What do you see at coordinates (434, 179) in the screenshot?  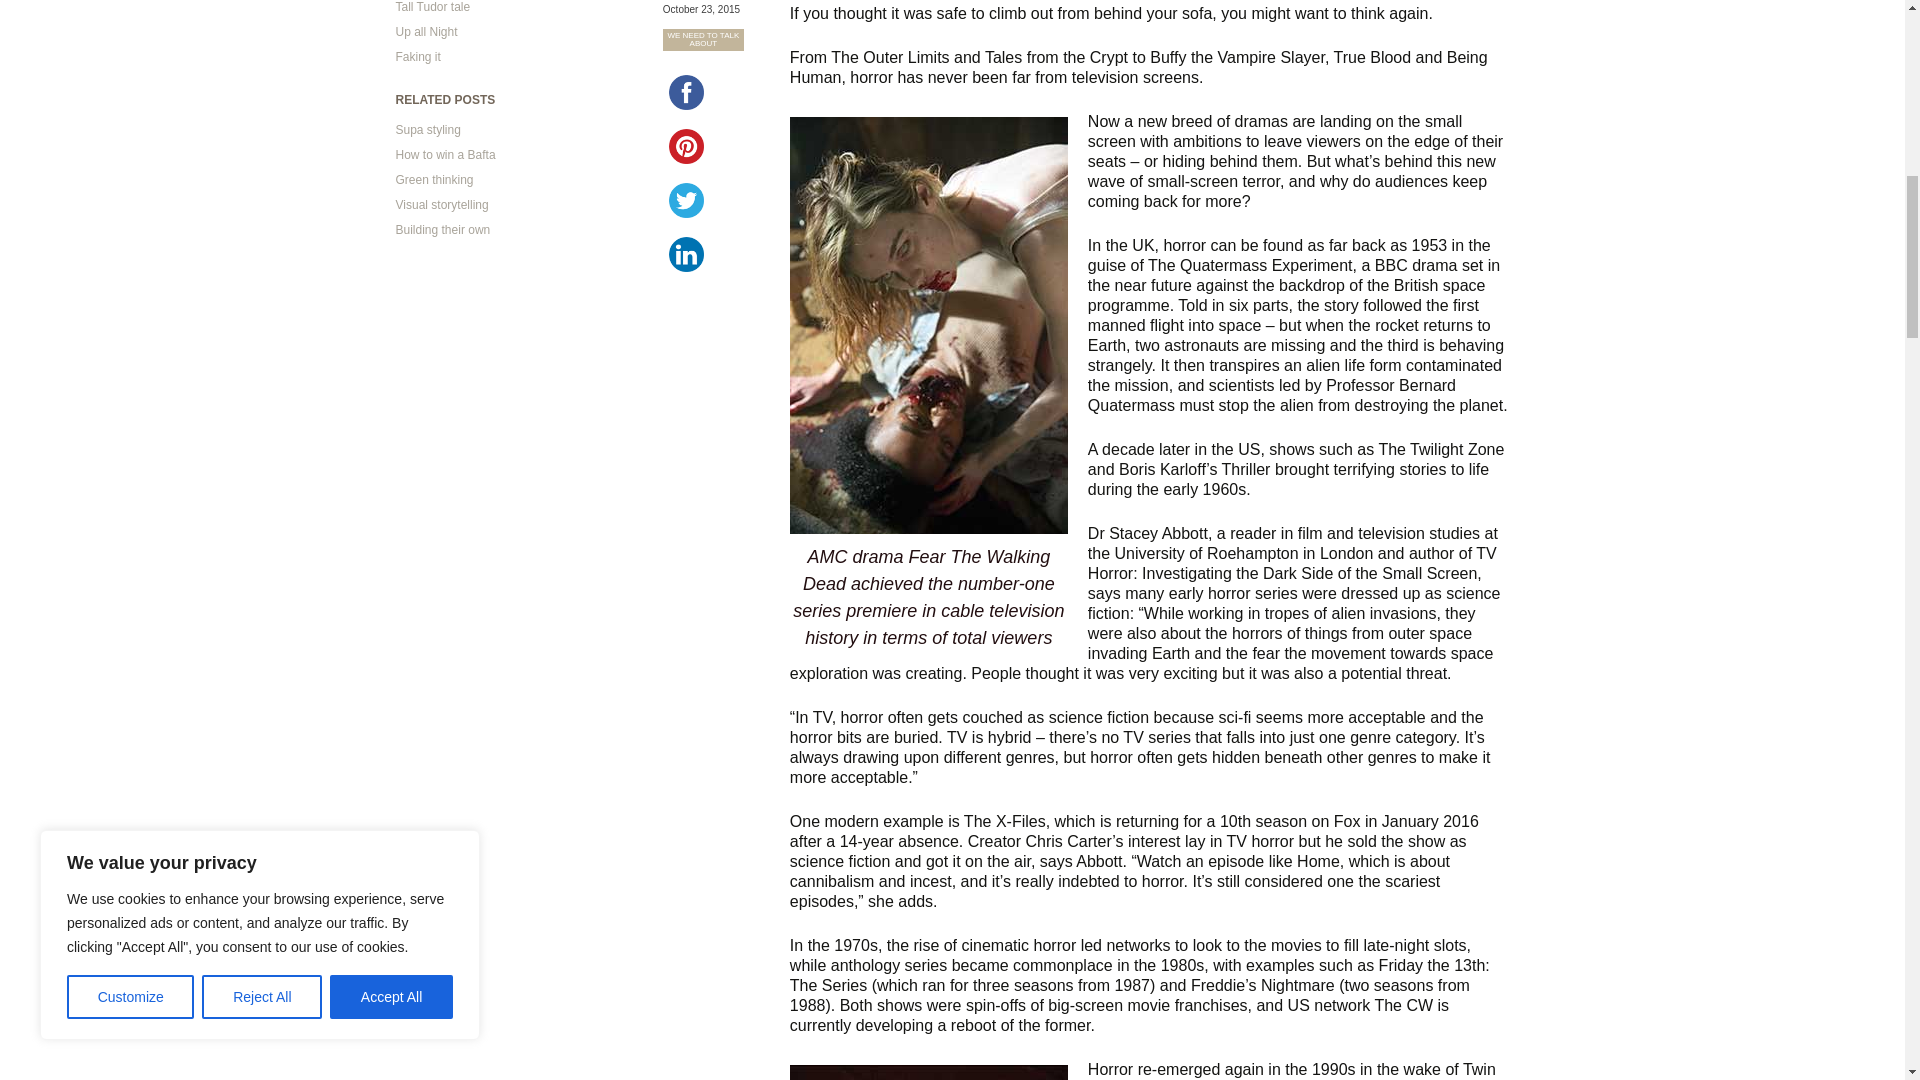 I see `Green thinking` at bounding box center [434, 179].